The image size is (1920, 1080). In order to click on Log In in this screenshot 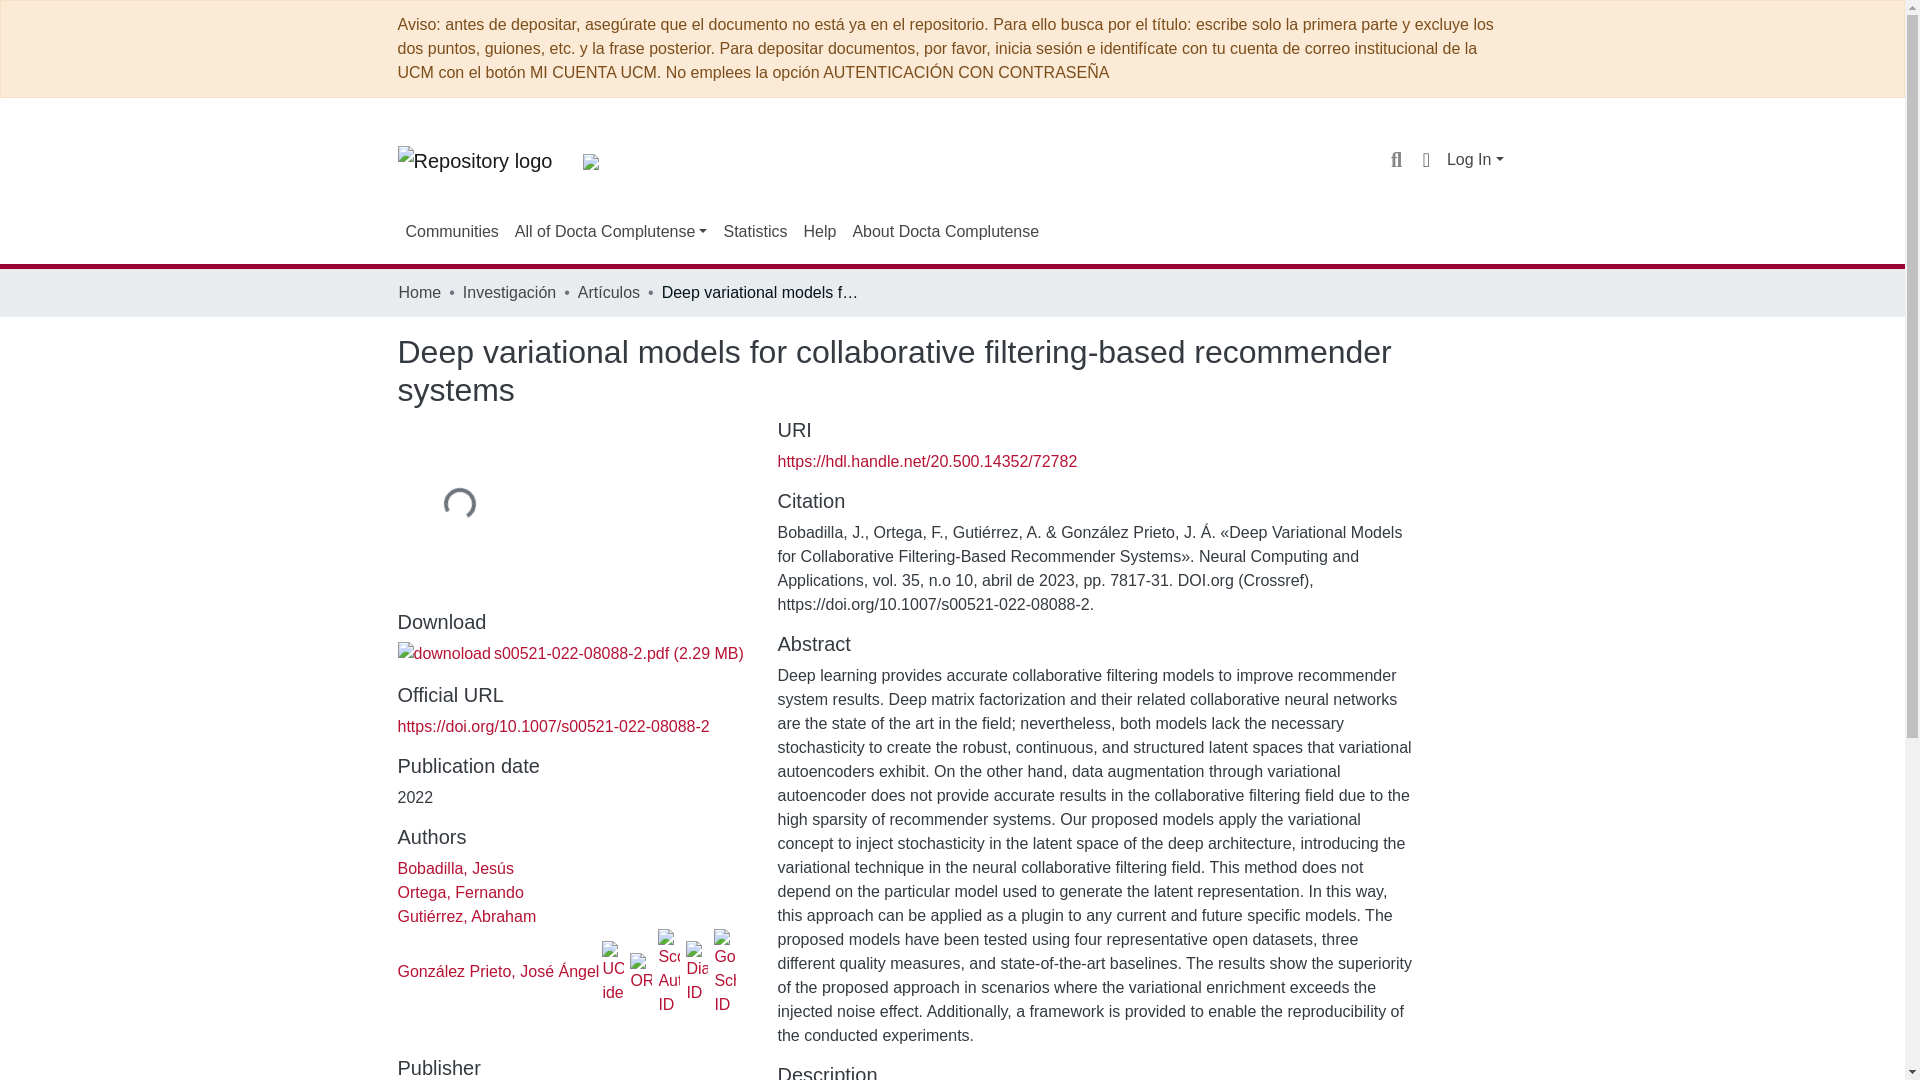, I will do `click(1475, 160)`.